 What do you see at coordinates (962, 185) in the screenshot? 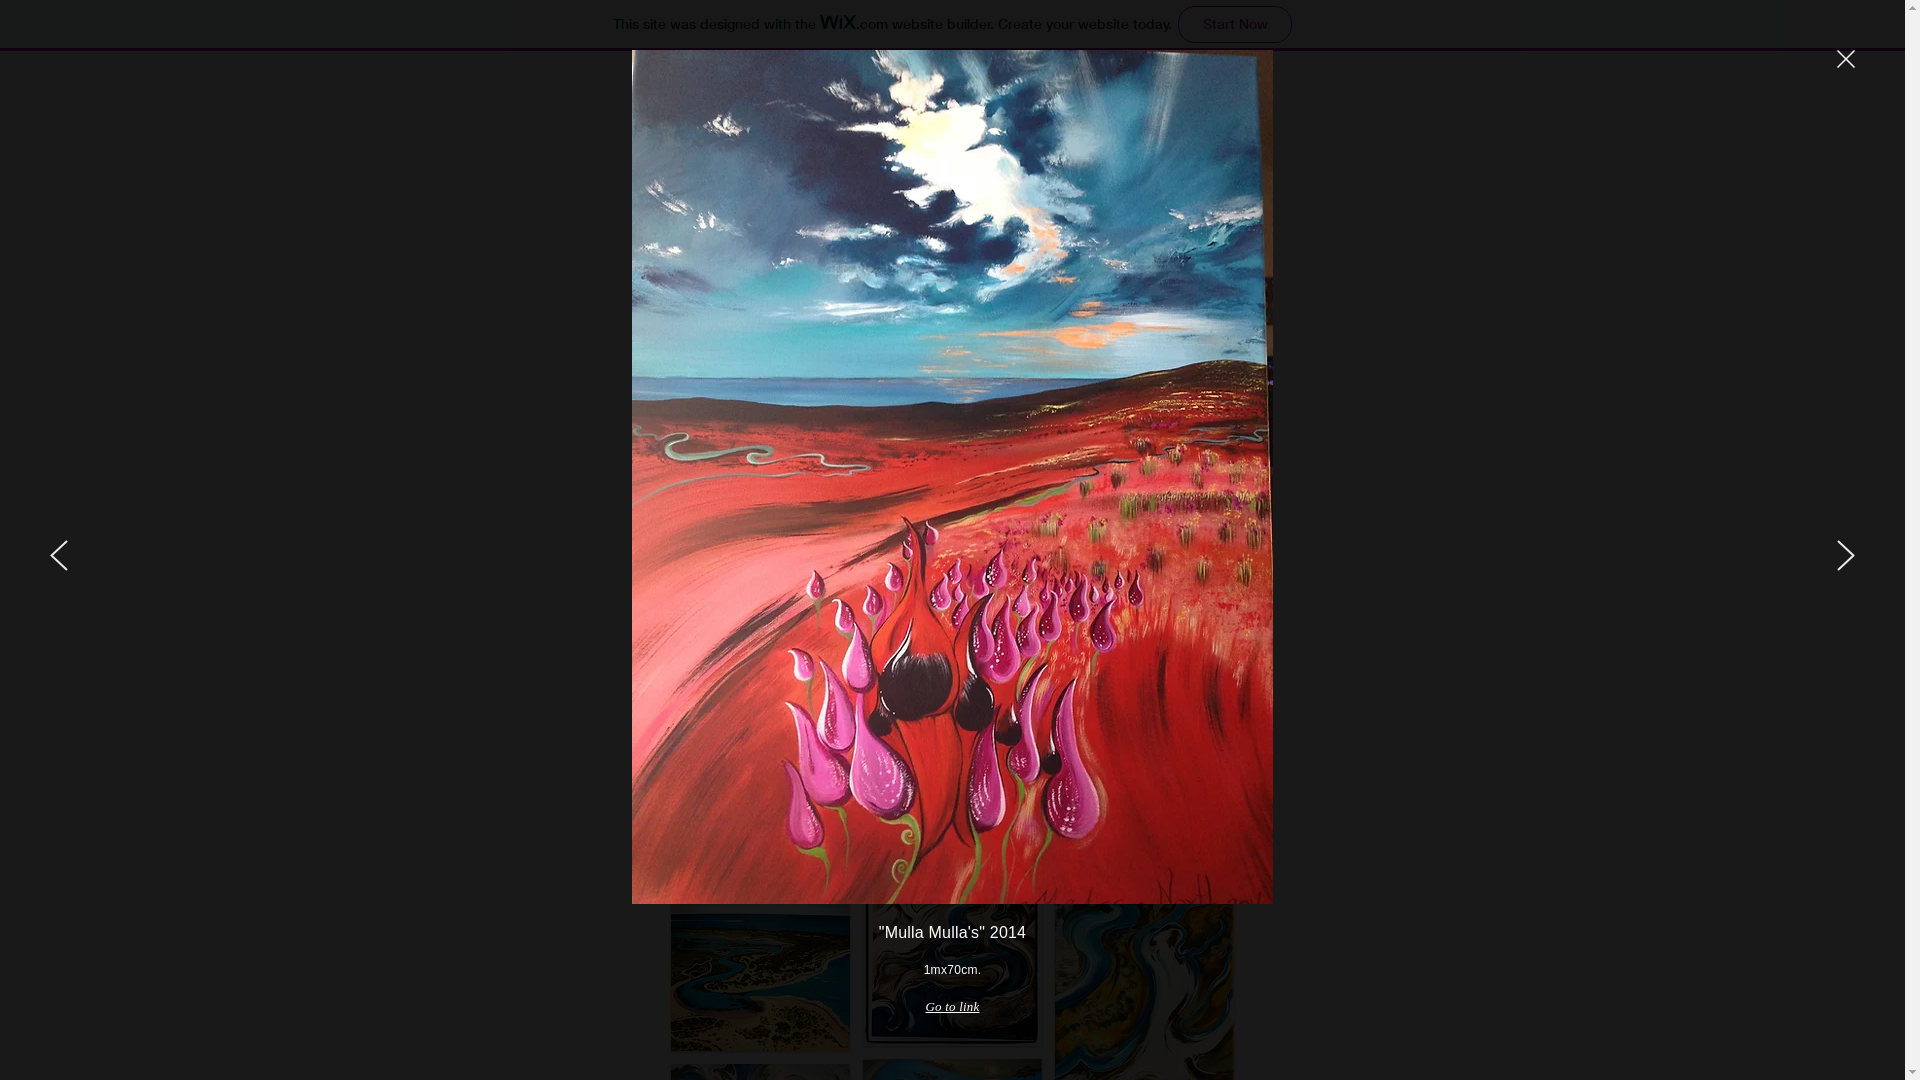
I see `signature.jpg` at bounding box center [962, 185].